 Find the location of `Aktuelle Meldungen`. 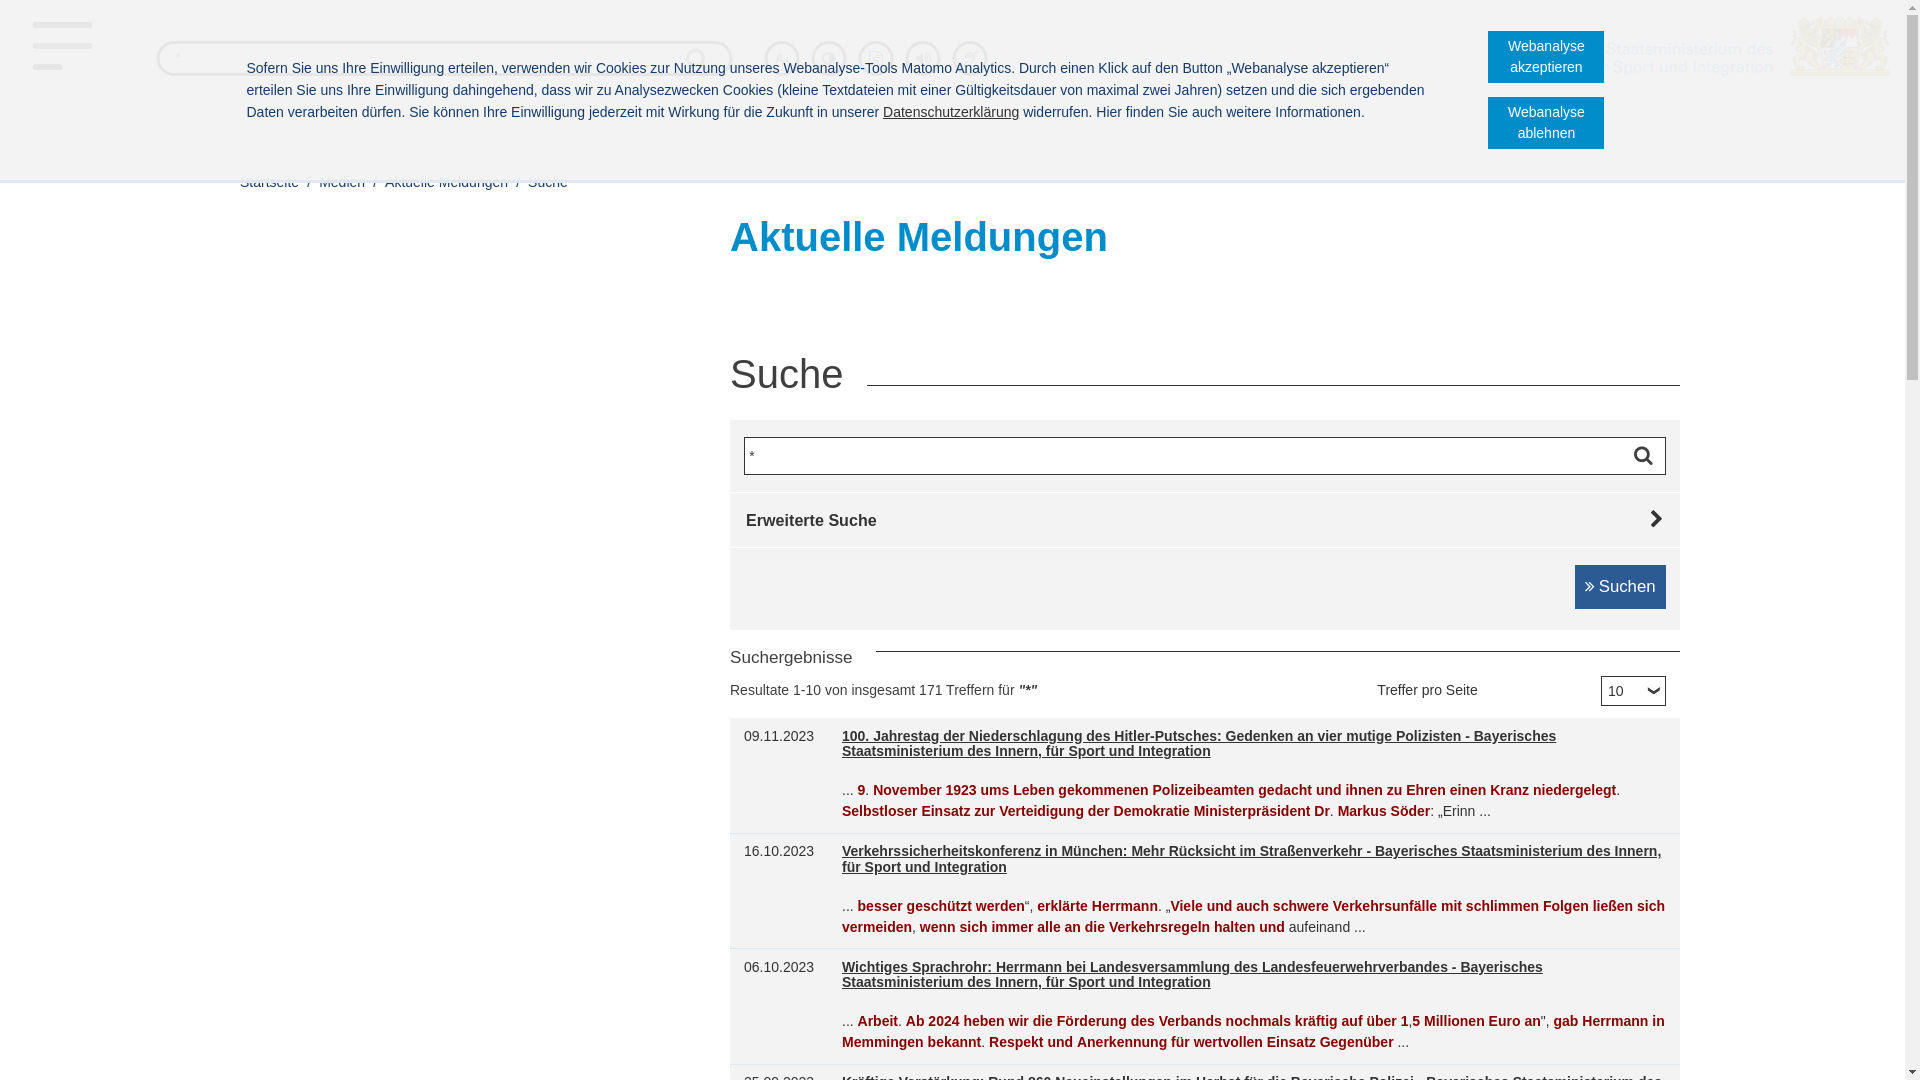

Aktuelle Meldungen is located at coordinates (446, 182).